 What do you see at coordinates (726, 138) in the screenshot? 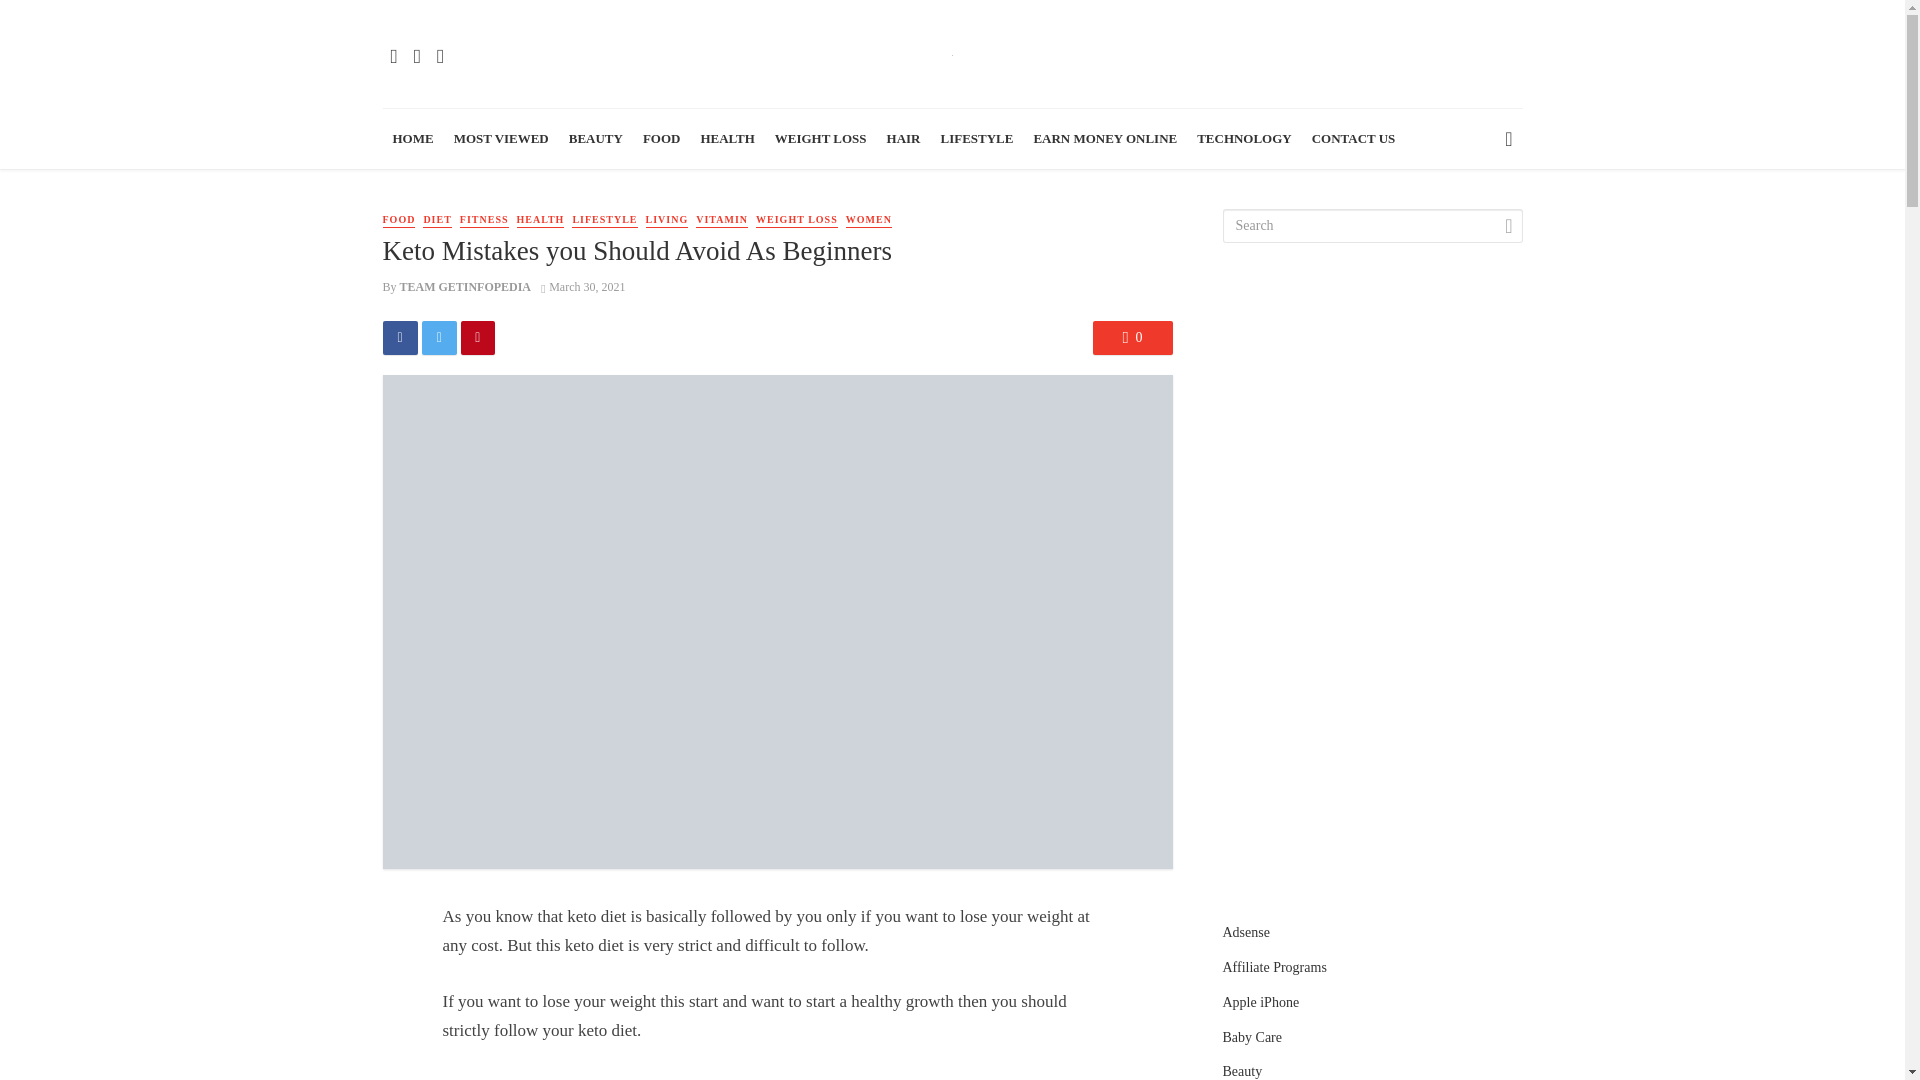
I see `HEALTH` at bounding box center [726, 138].